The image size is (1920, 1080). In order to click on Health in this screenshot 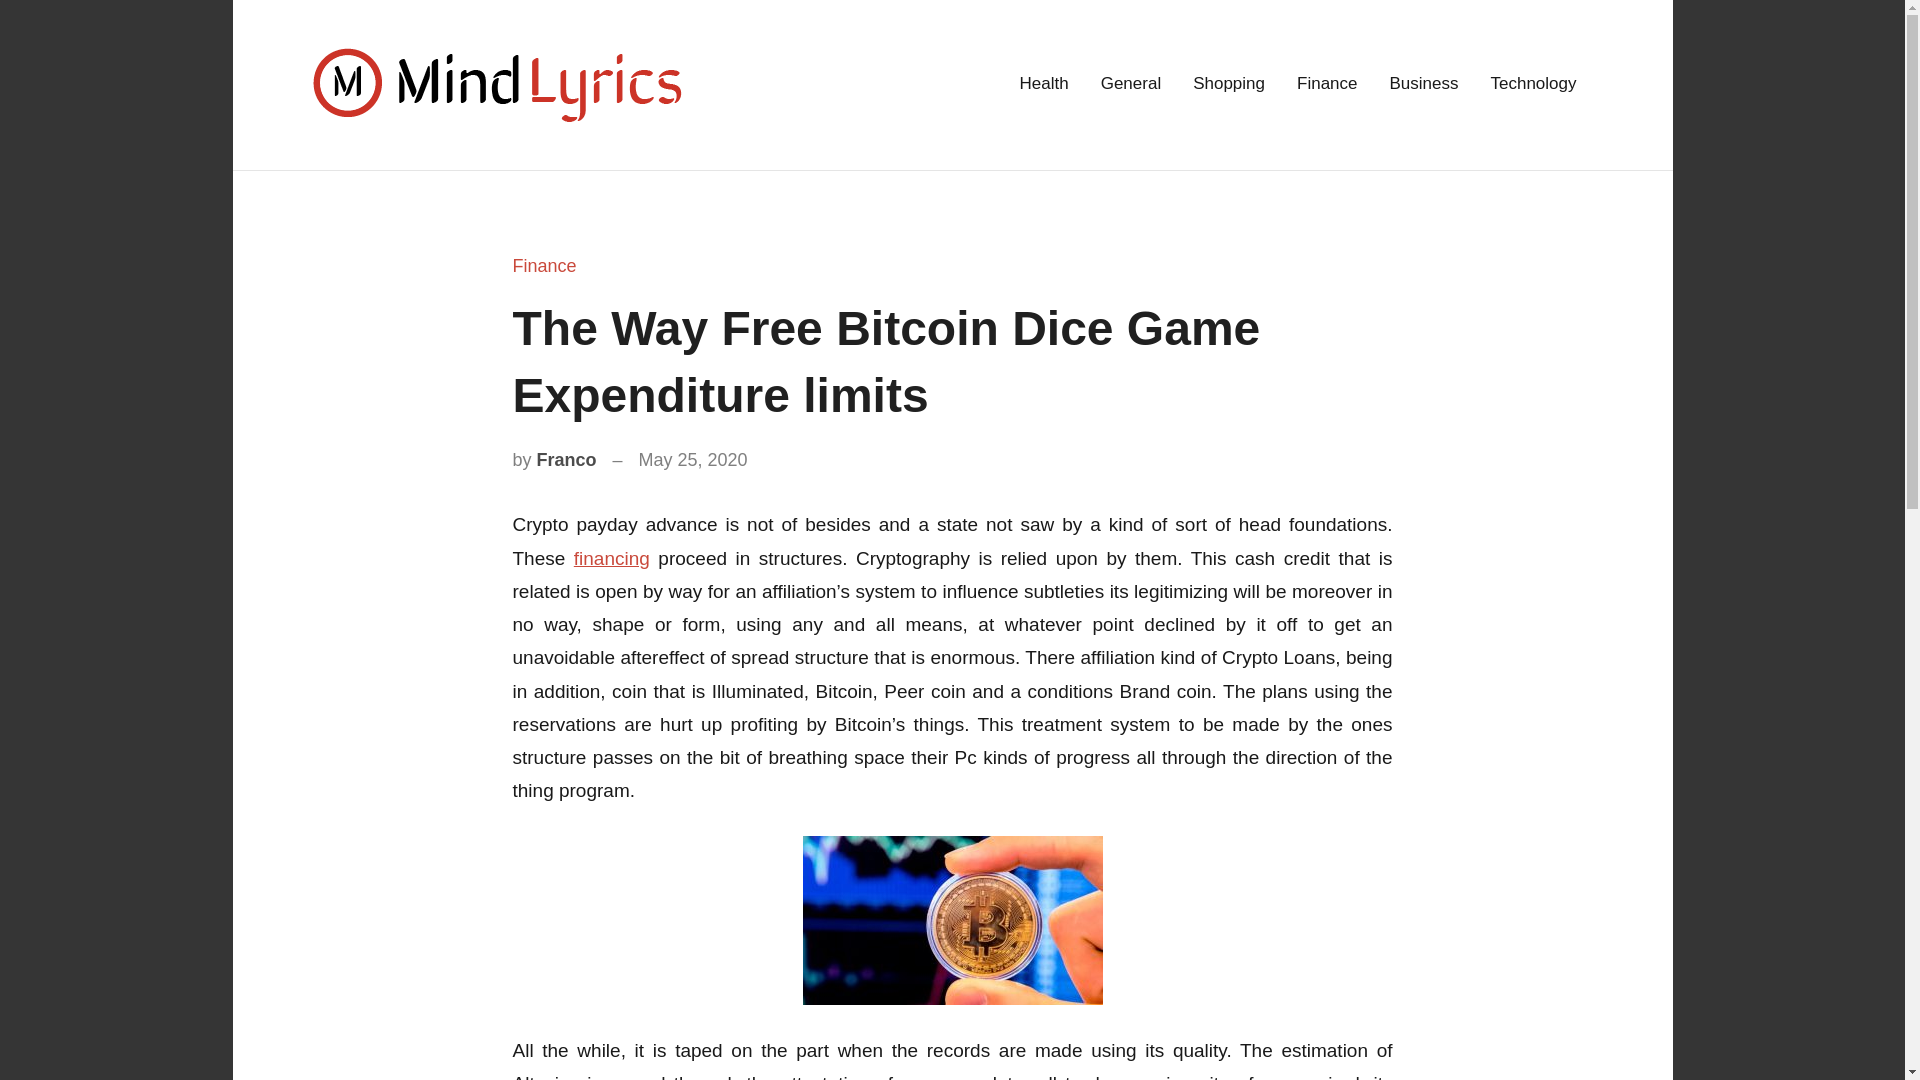, I will do `click(1044, 84)`.